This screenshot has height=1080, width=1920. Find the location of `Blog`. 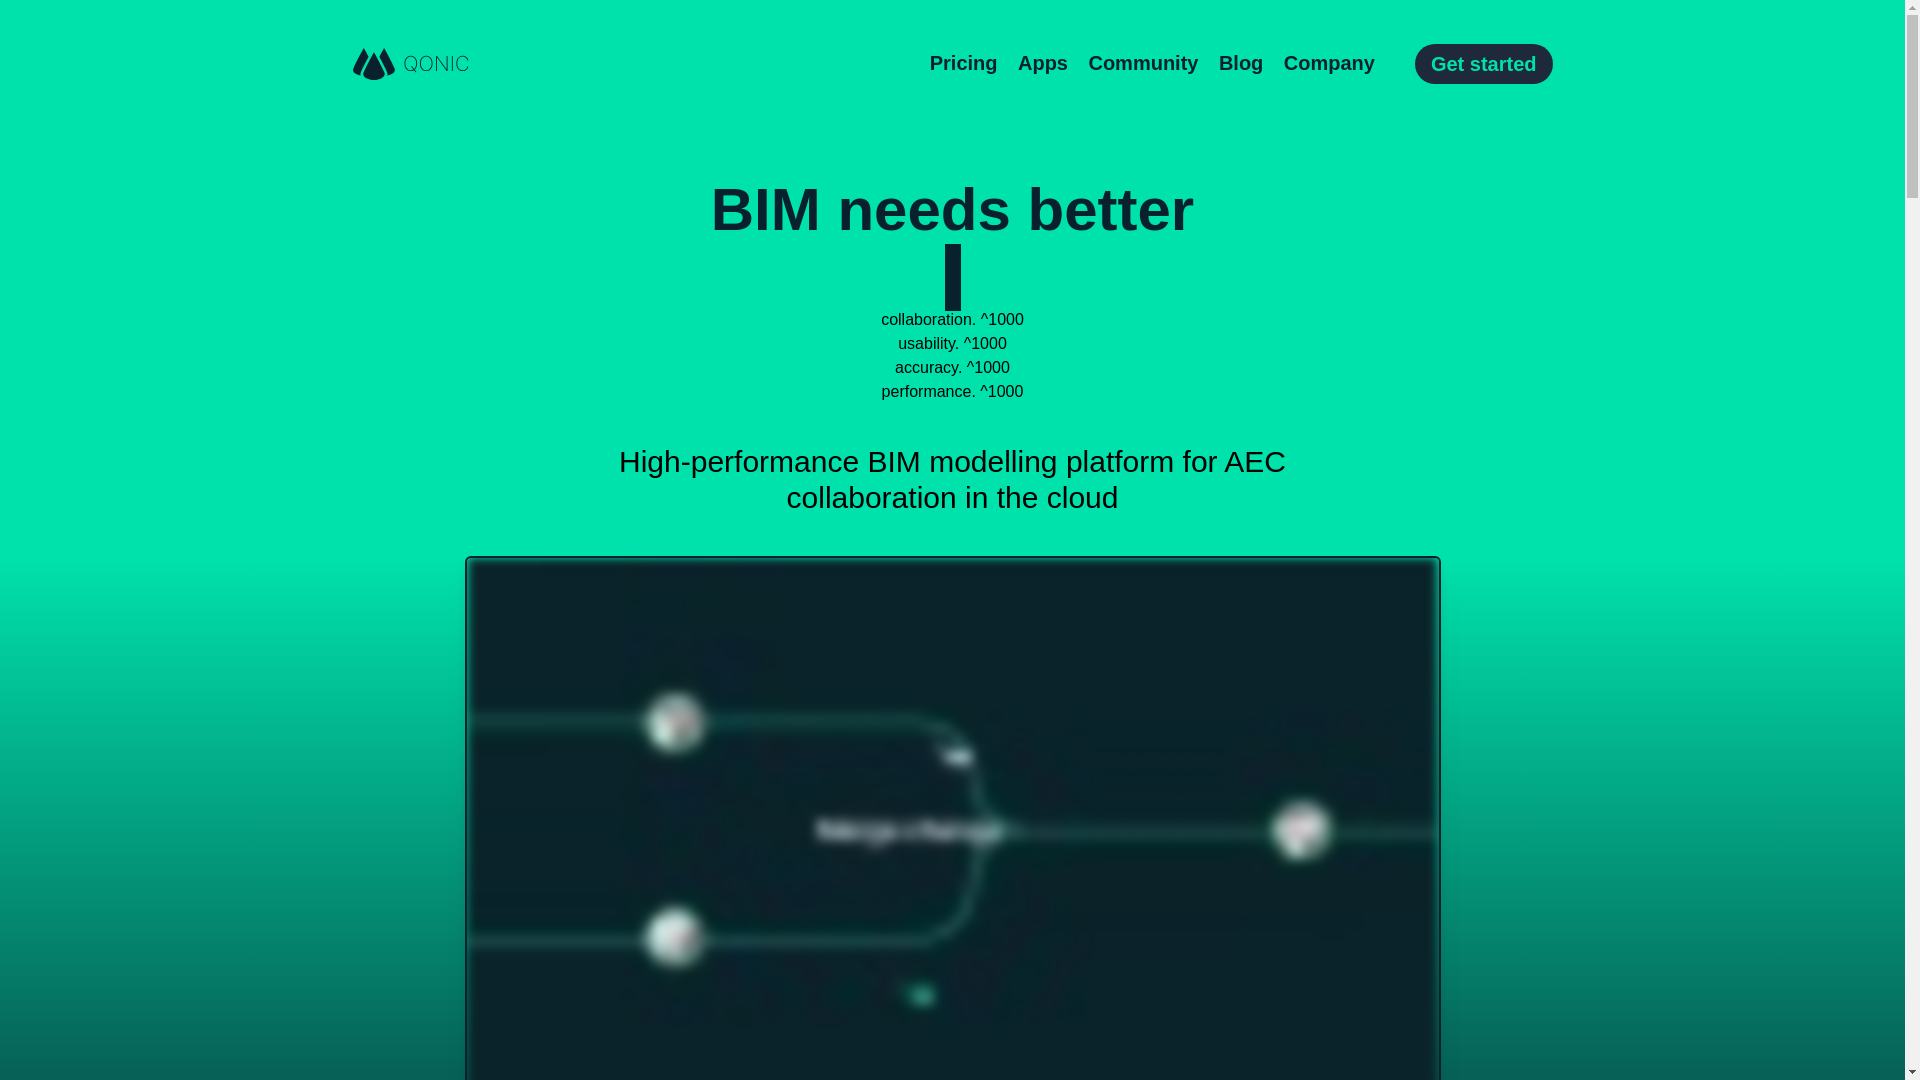

Blog is located at coordinates (1241, 64).